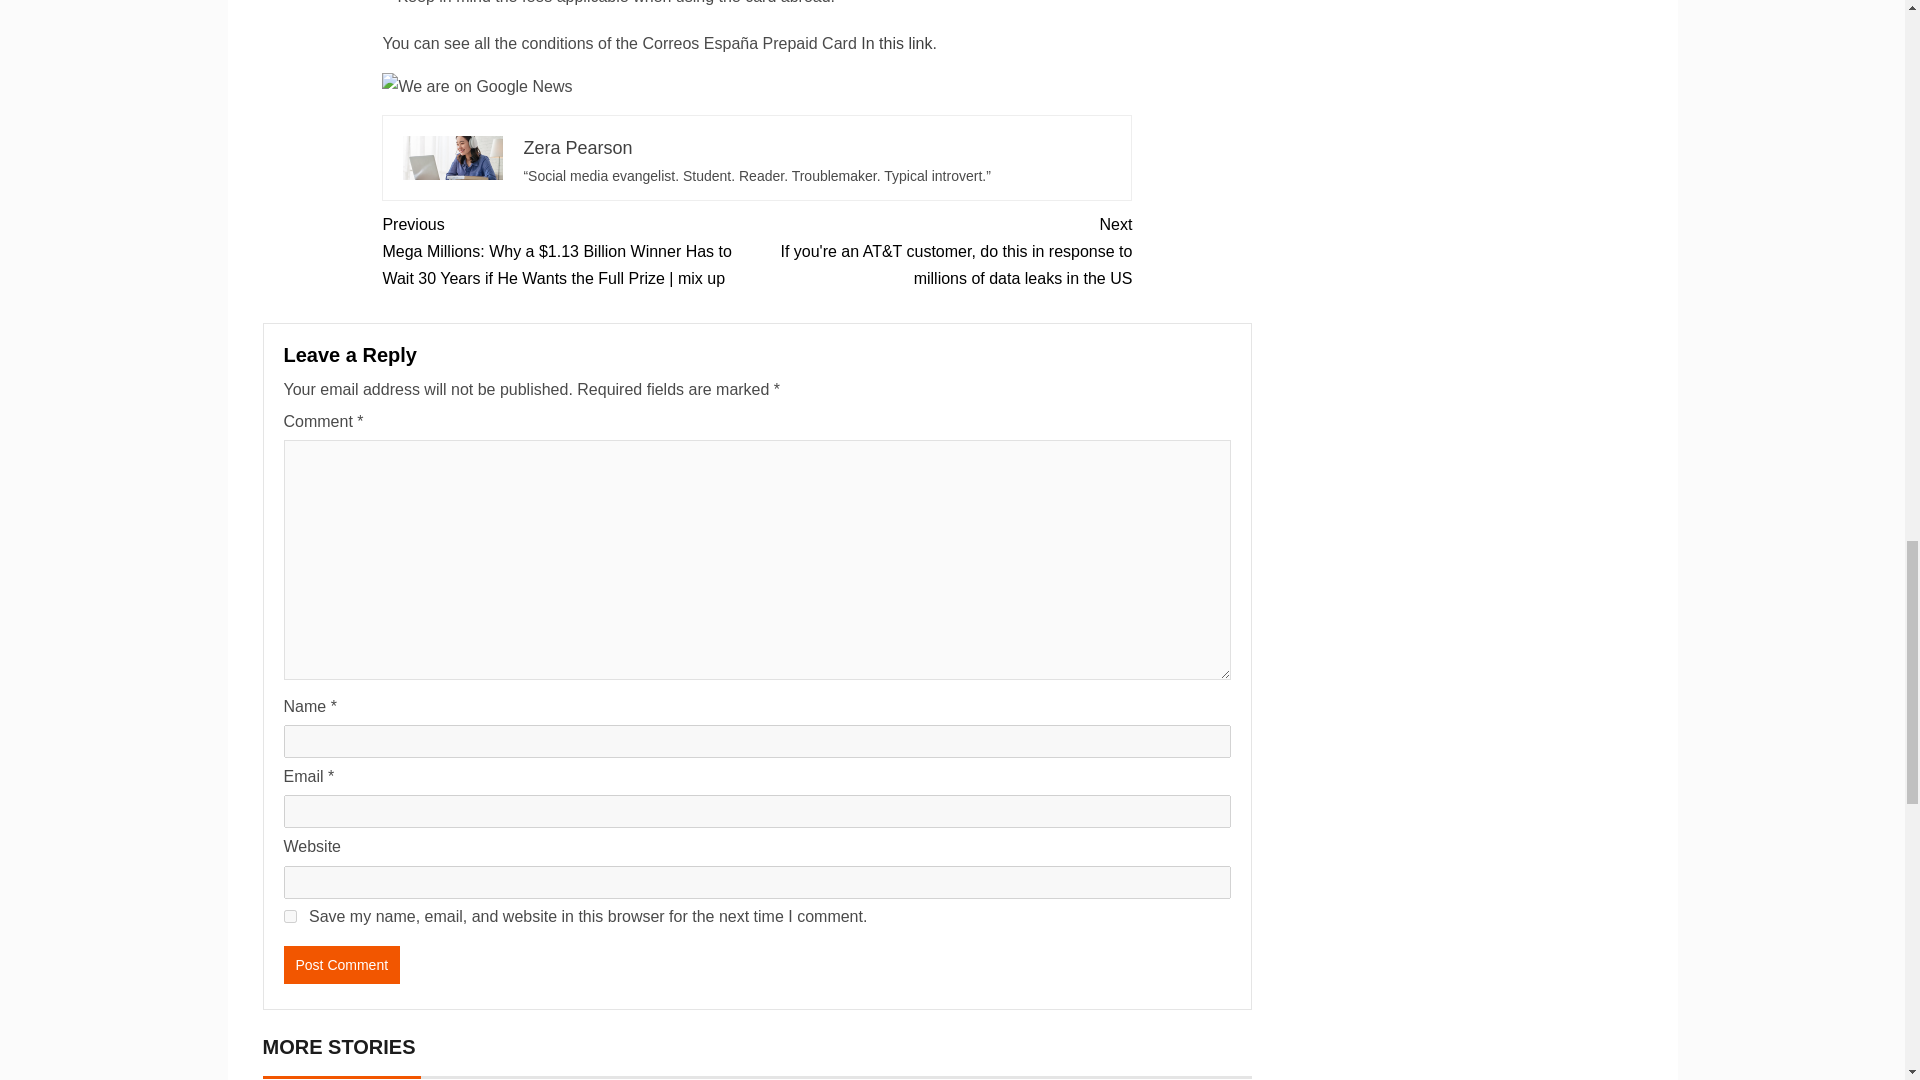 This screenshot has width=1920, height=1080. I want to click on In this link, so click(896, 42).